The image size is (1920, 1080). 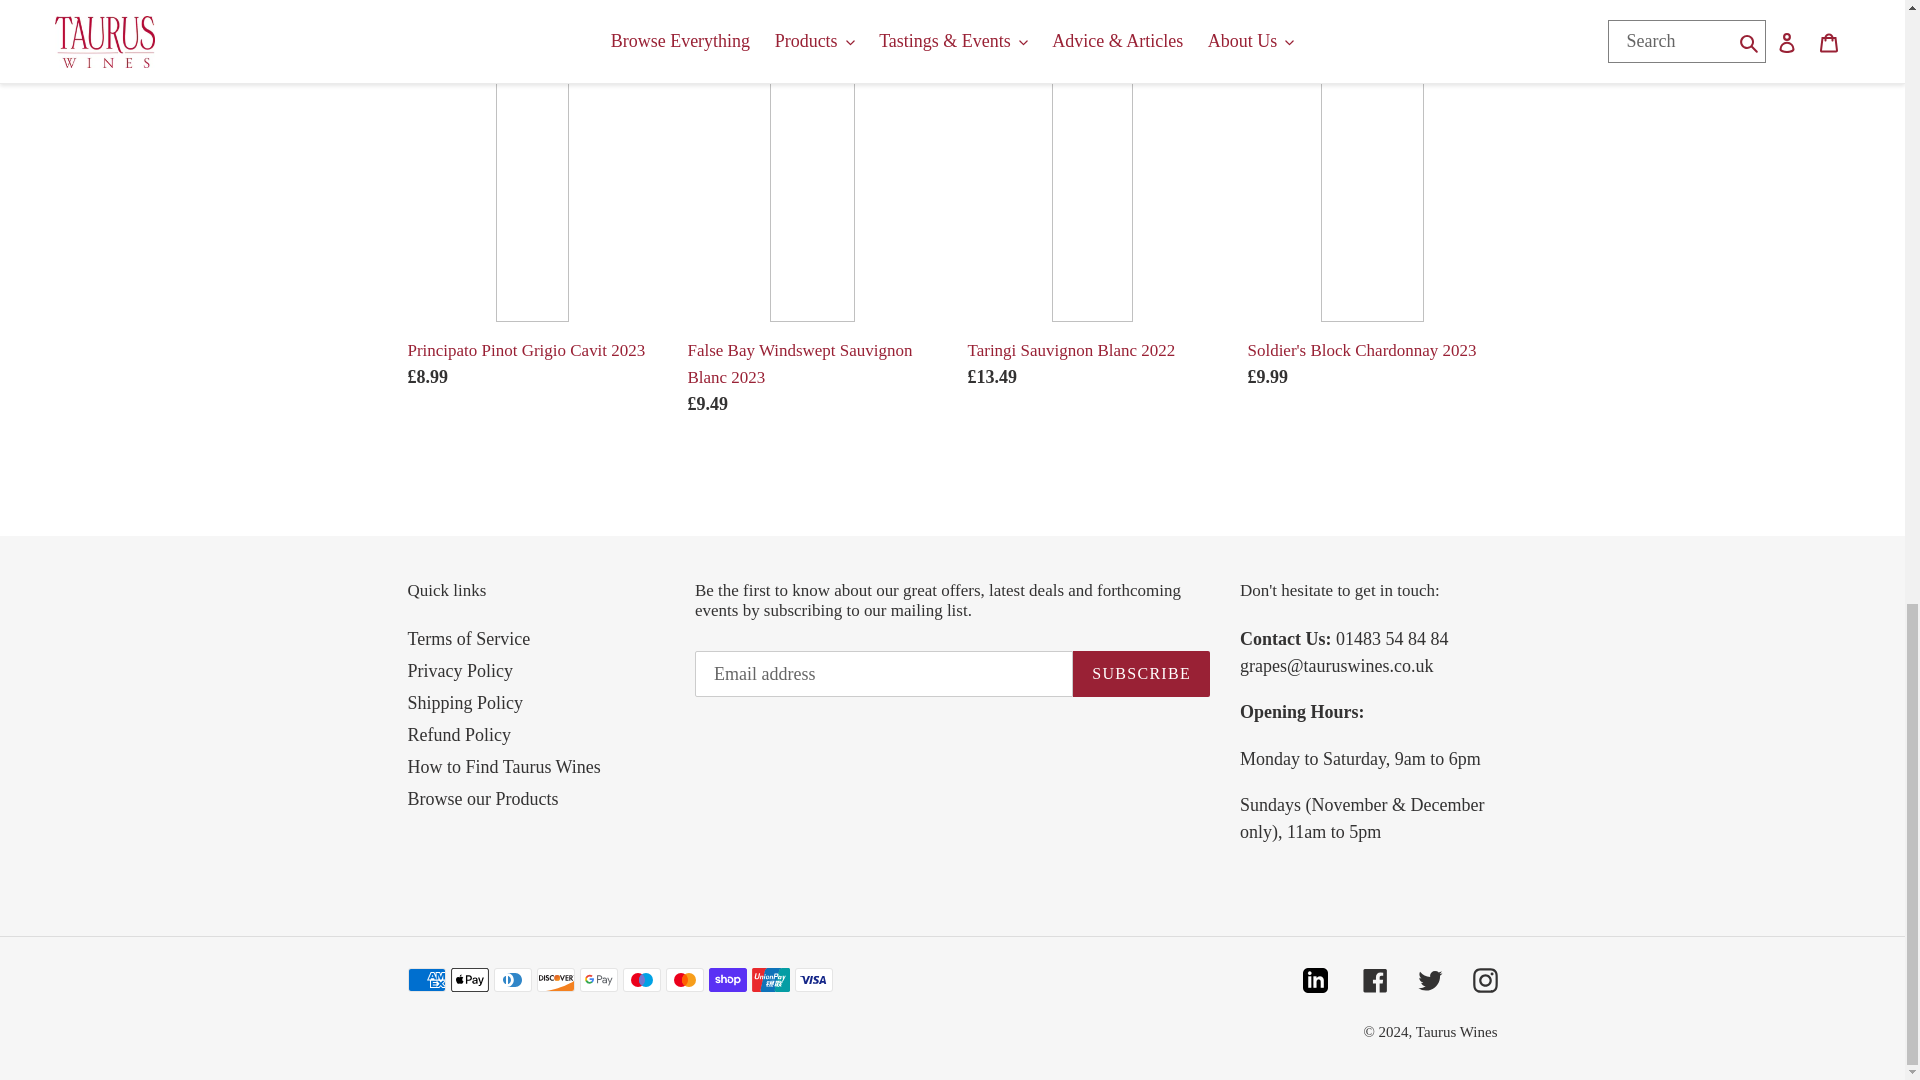 I want to click on Shop Pay, so click(x=727, y=980).